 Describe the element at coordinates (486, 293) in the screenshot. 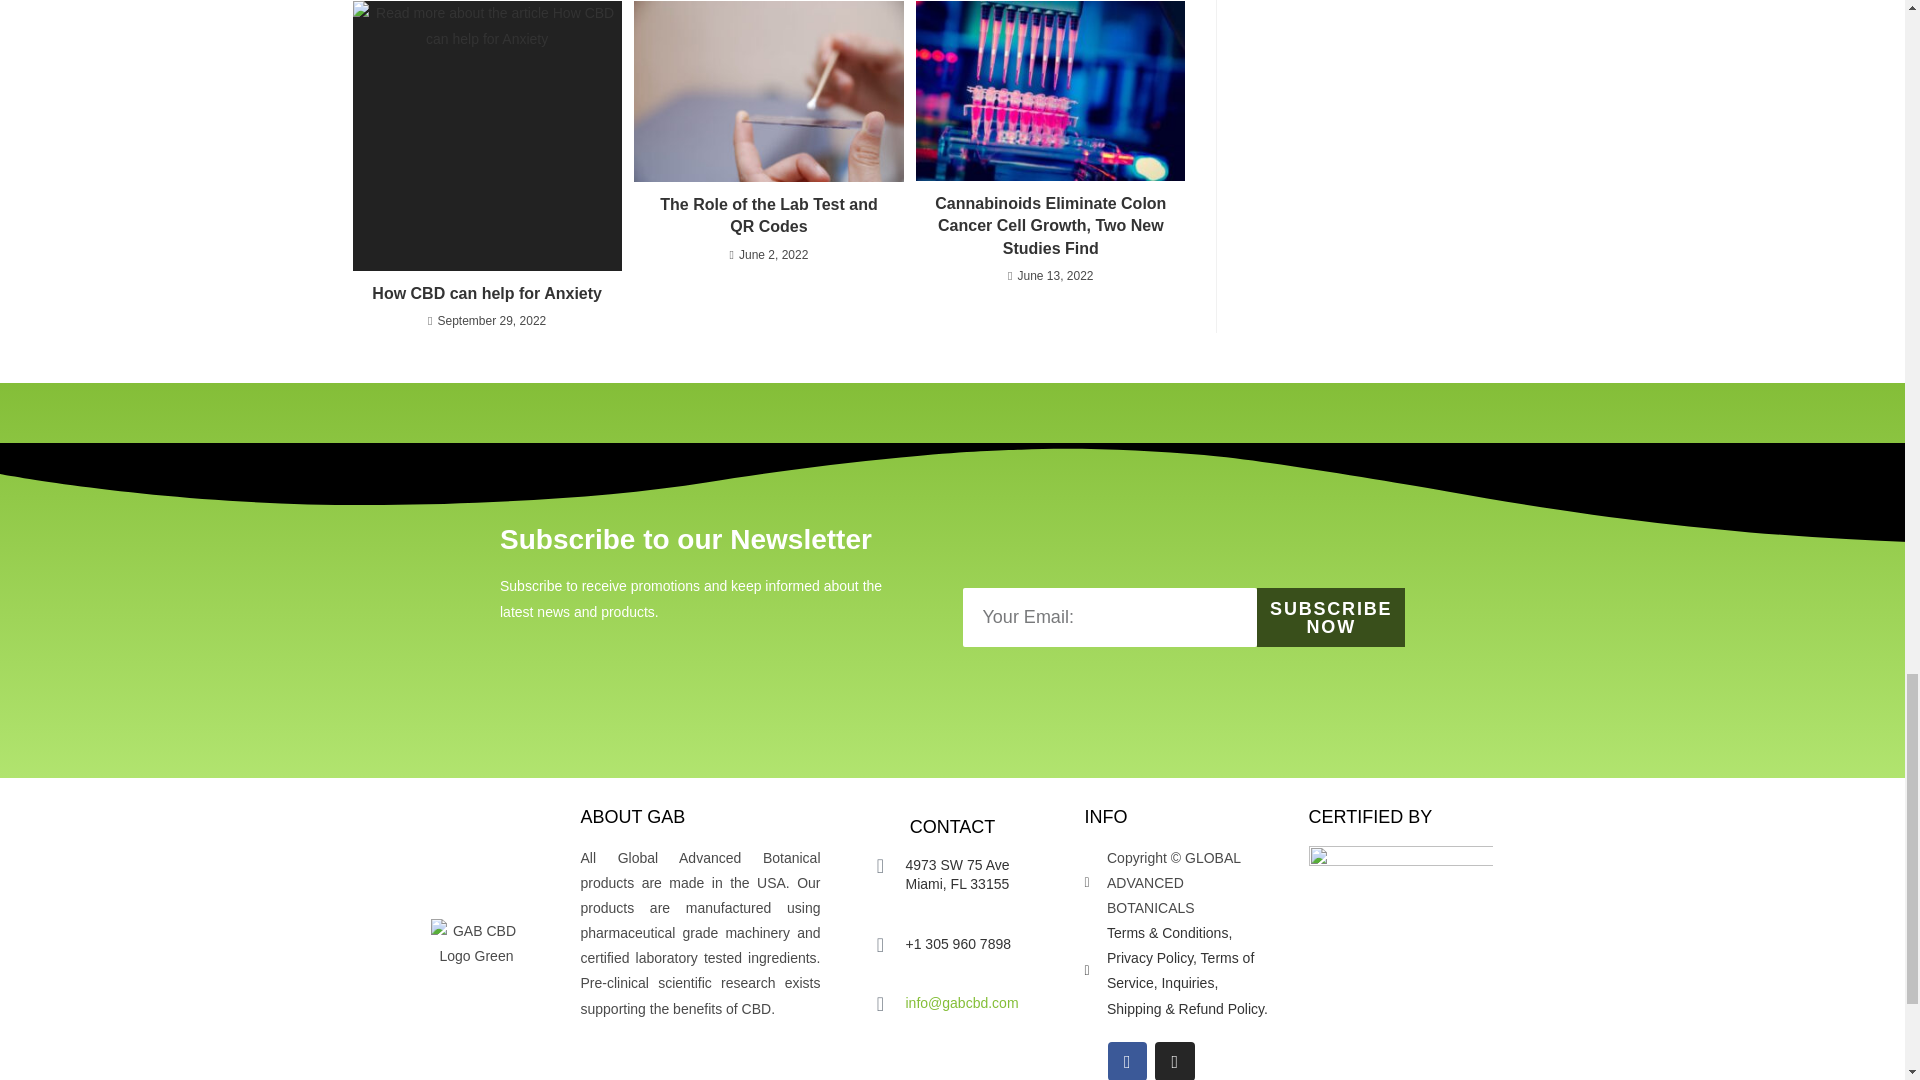

I see `How CBD can help for Anxiety` at that location.